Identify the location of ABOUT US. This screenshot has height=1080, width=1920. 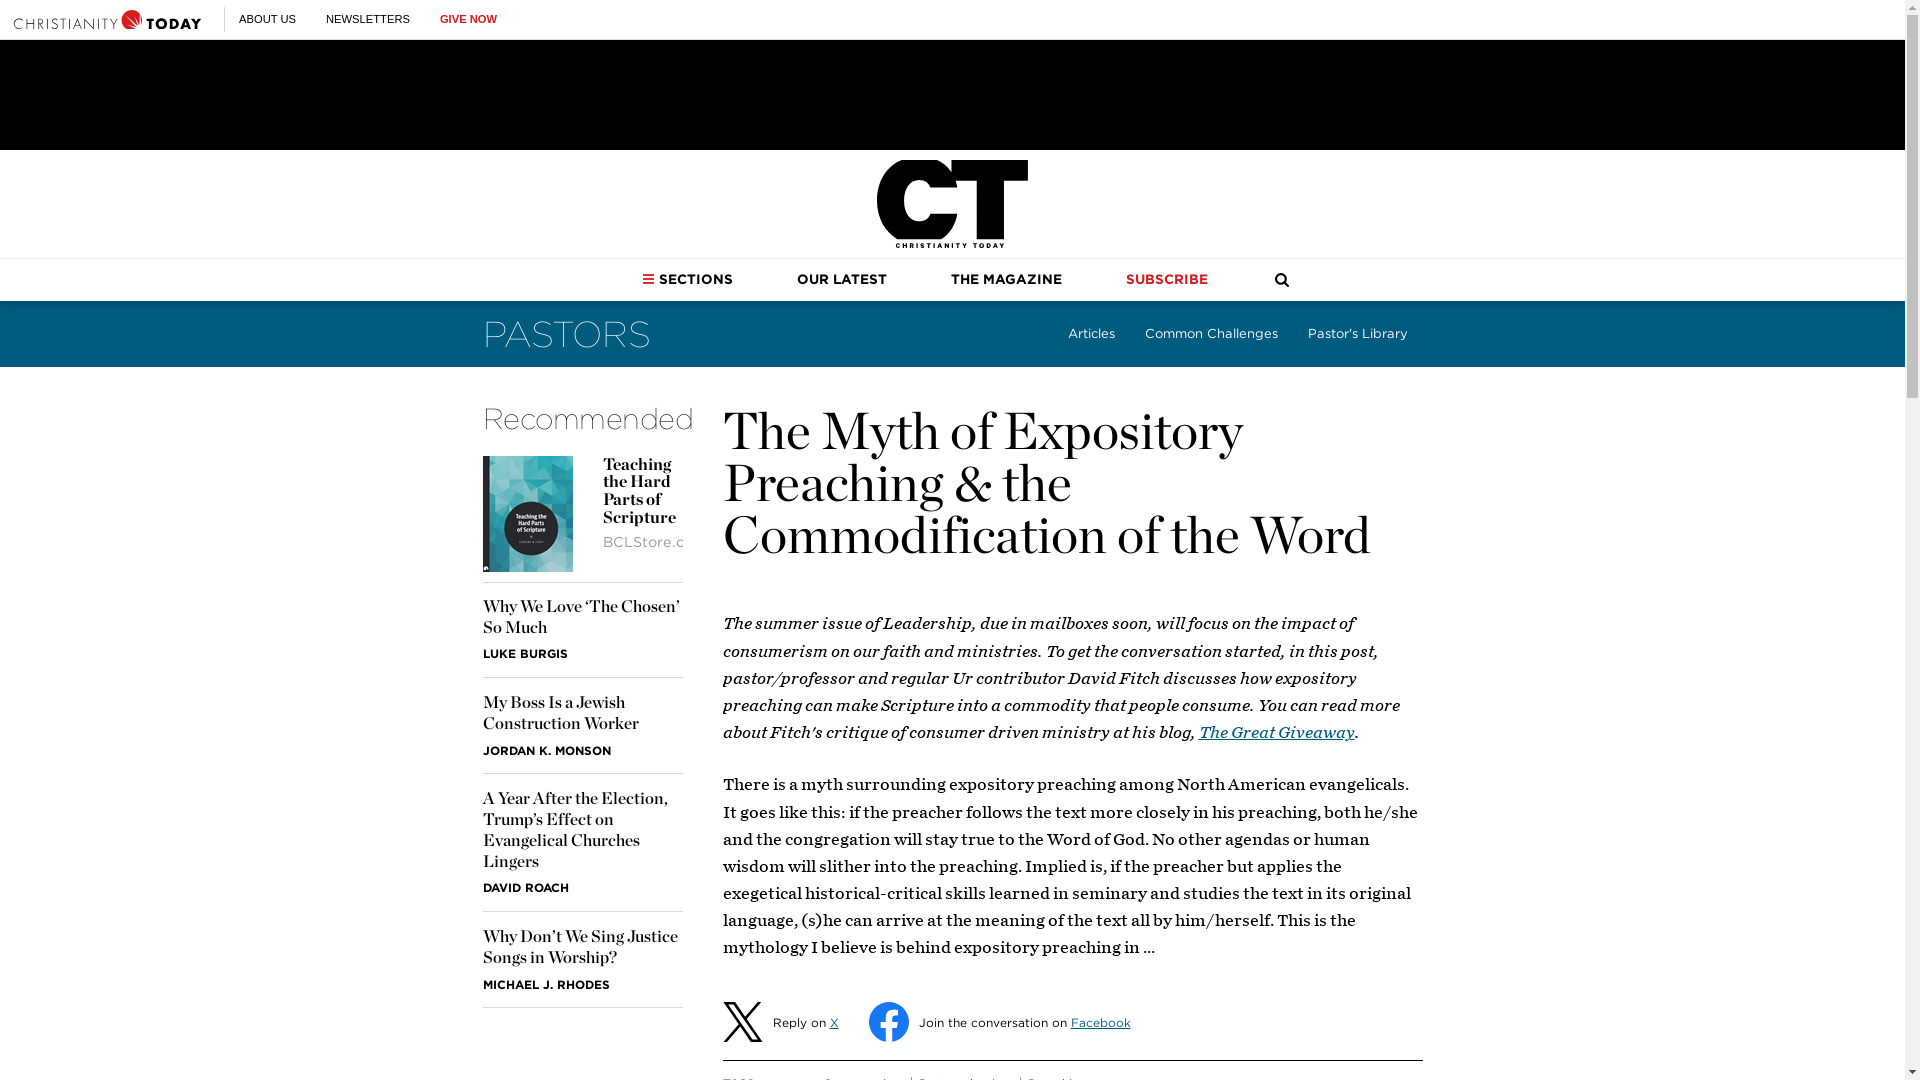
(266, 19).